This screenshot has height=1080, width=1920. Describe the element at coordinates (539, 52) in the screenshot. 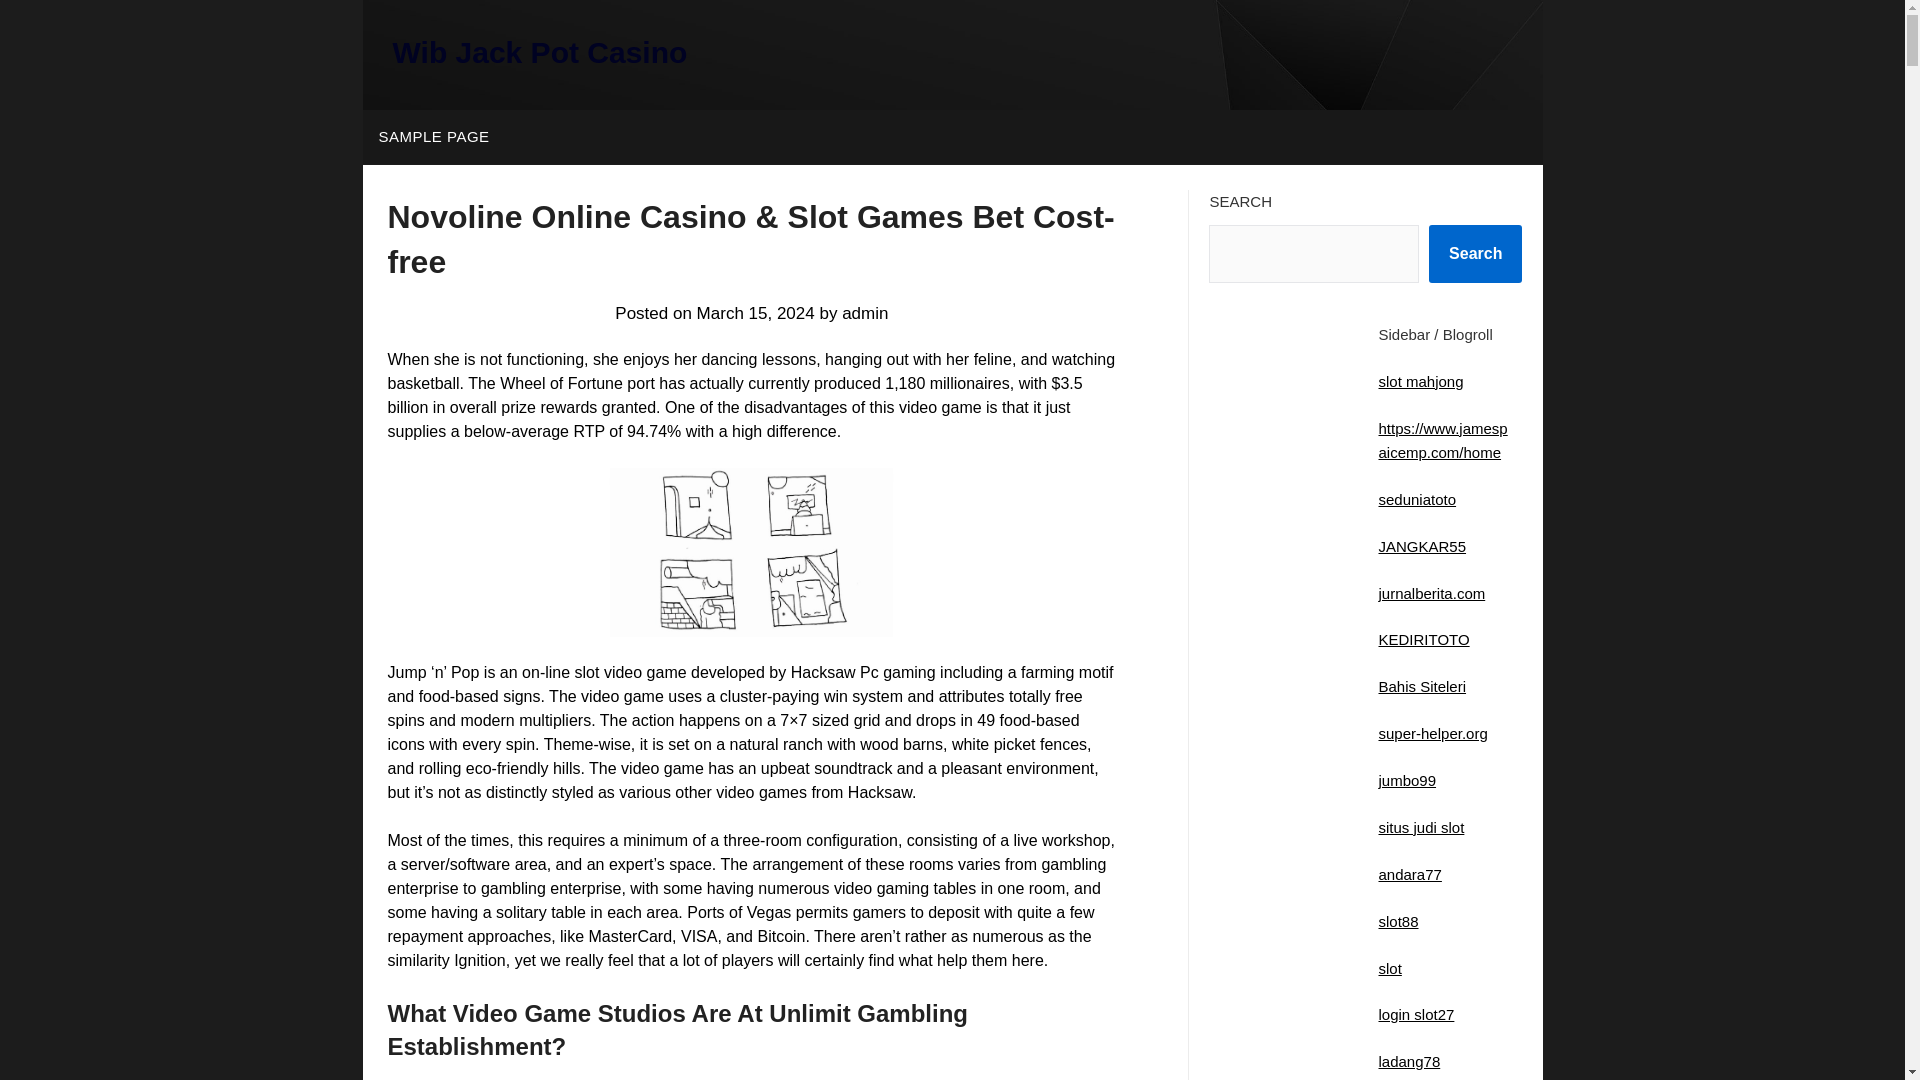

I see `Wib Jack Pot Casino` at that location.